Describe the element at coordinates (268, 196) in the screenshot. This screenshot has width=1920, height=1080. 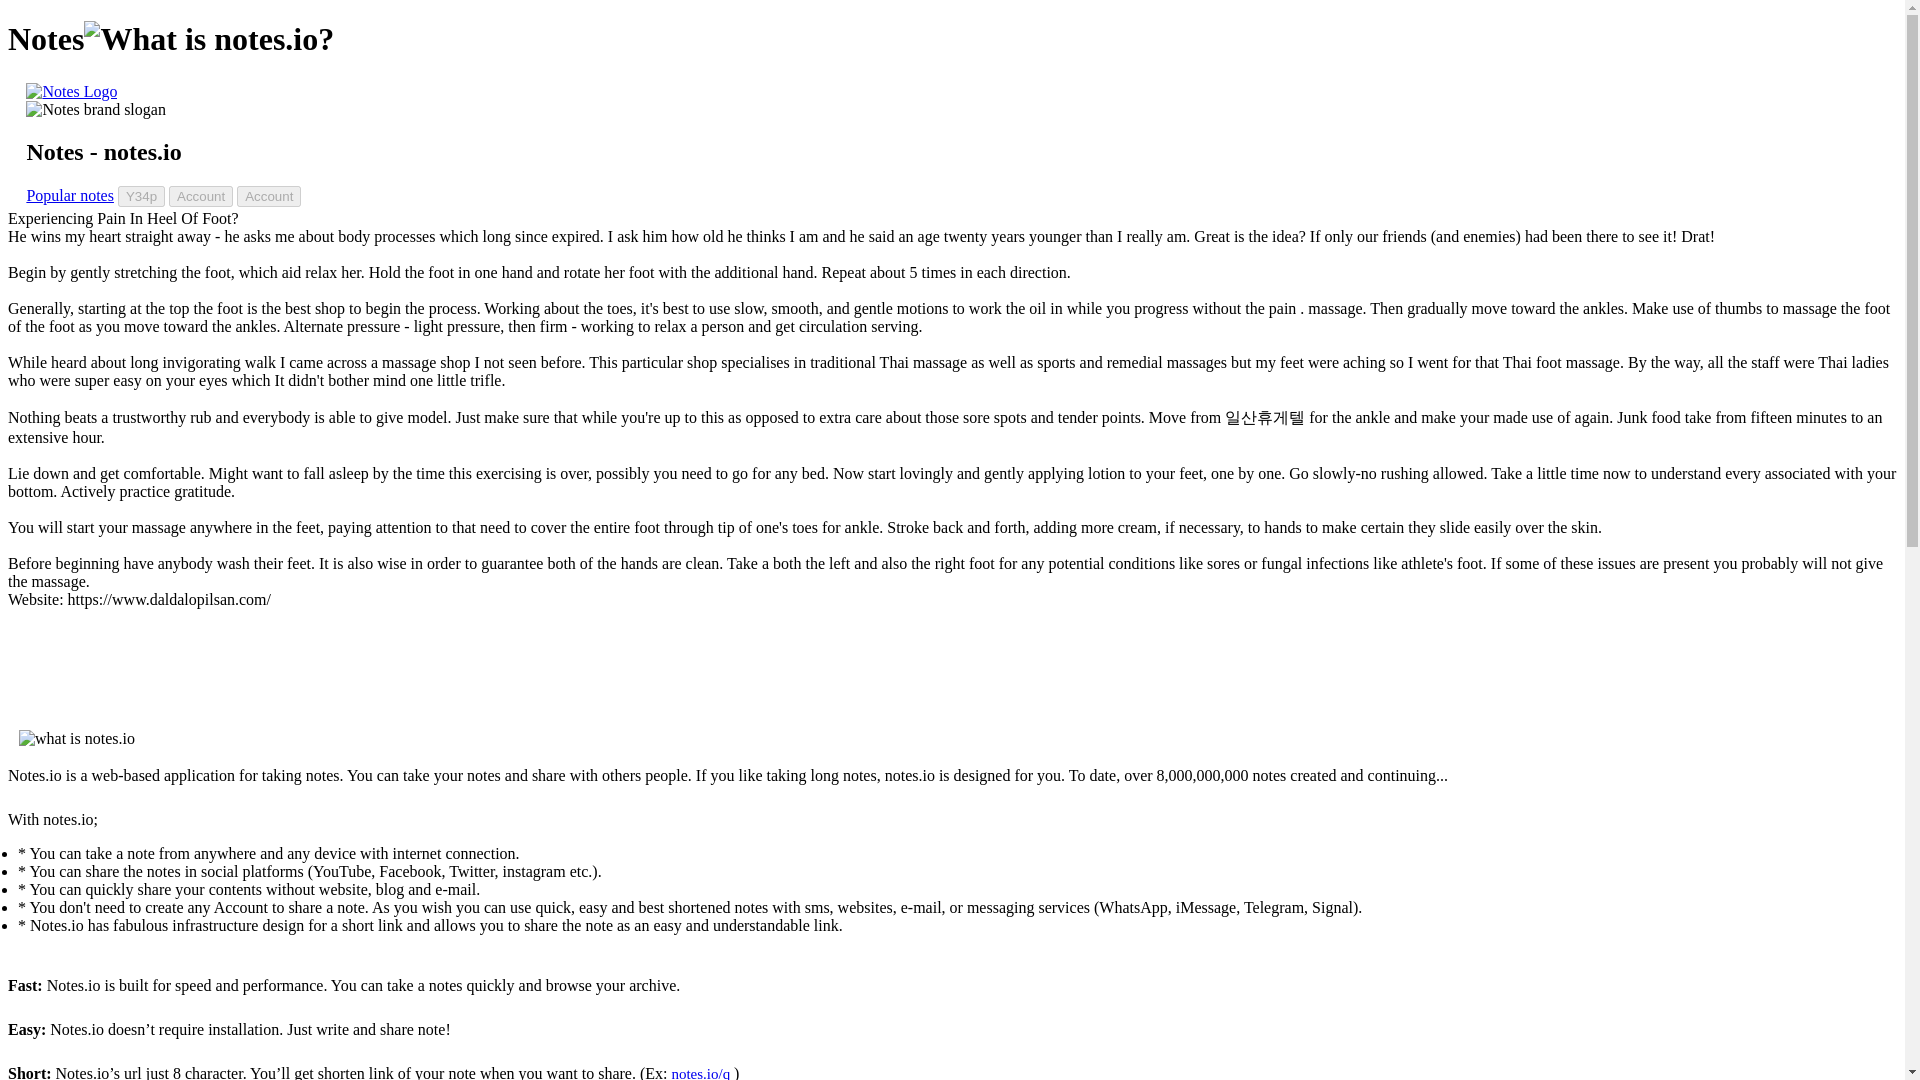
I see `Account` at that location.